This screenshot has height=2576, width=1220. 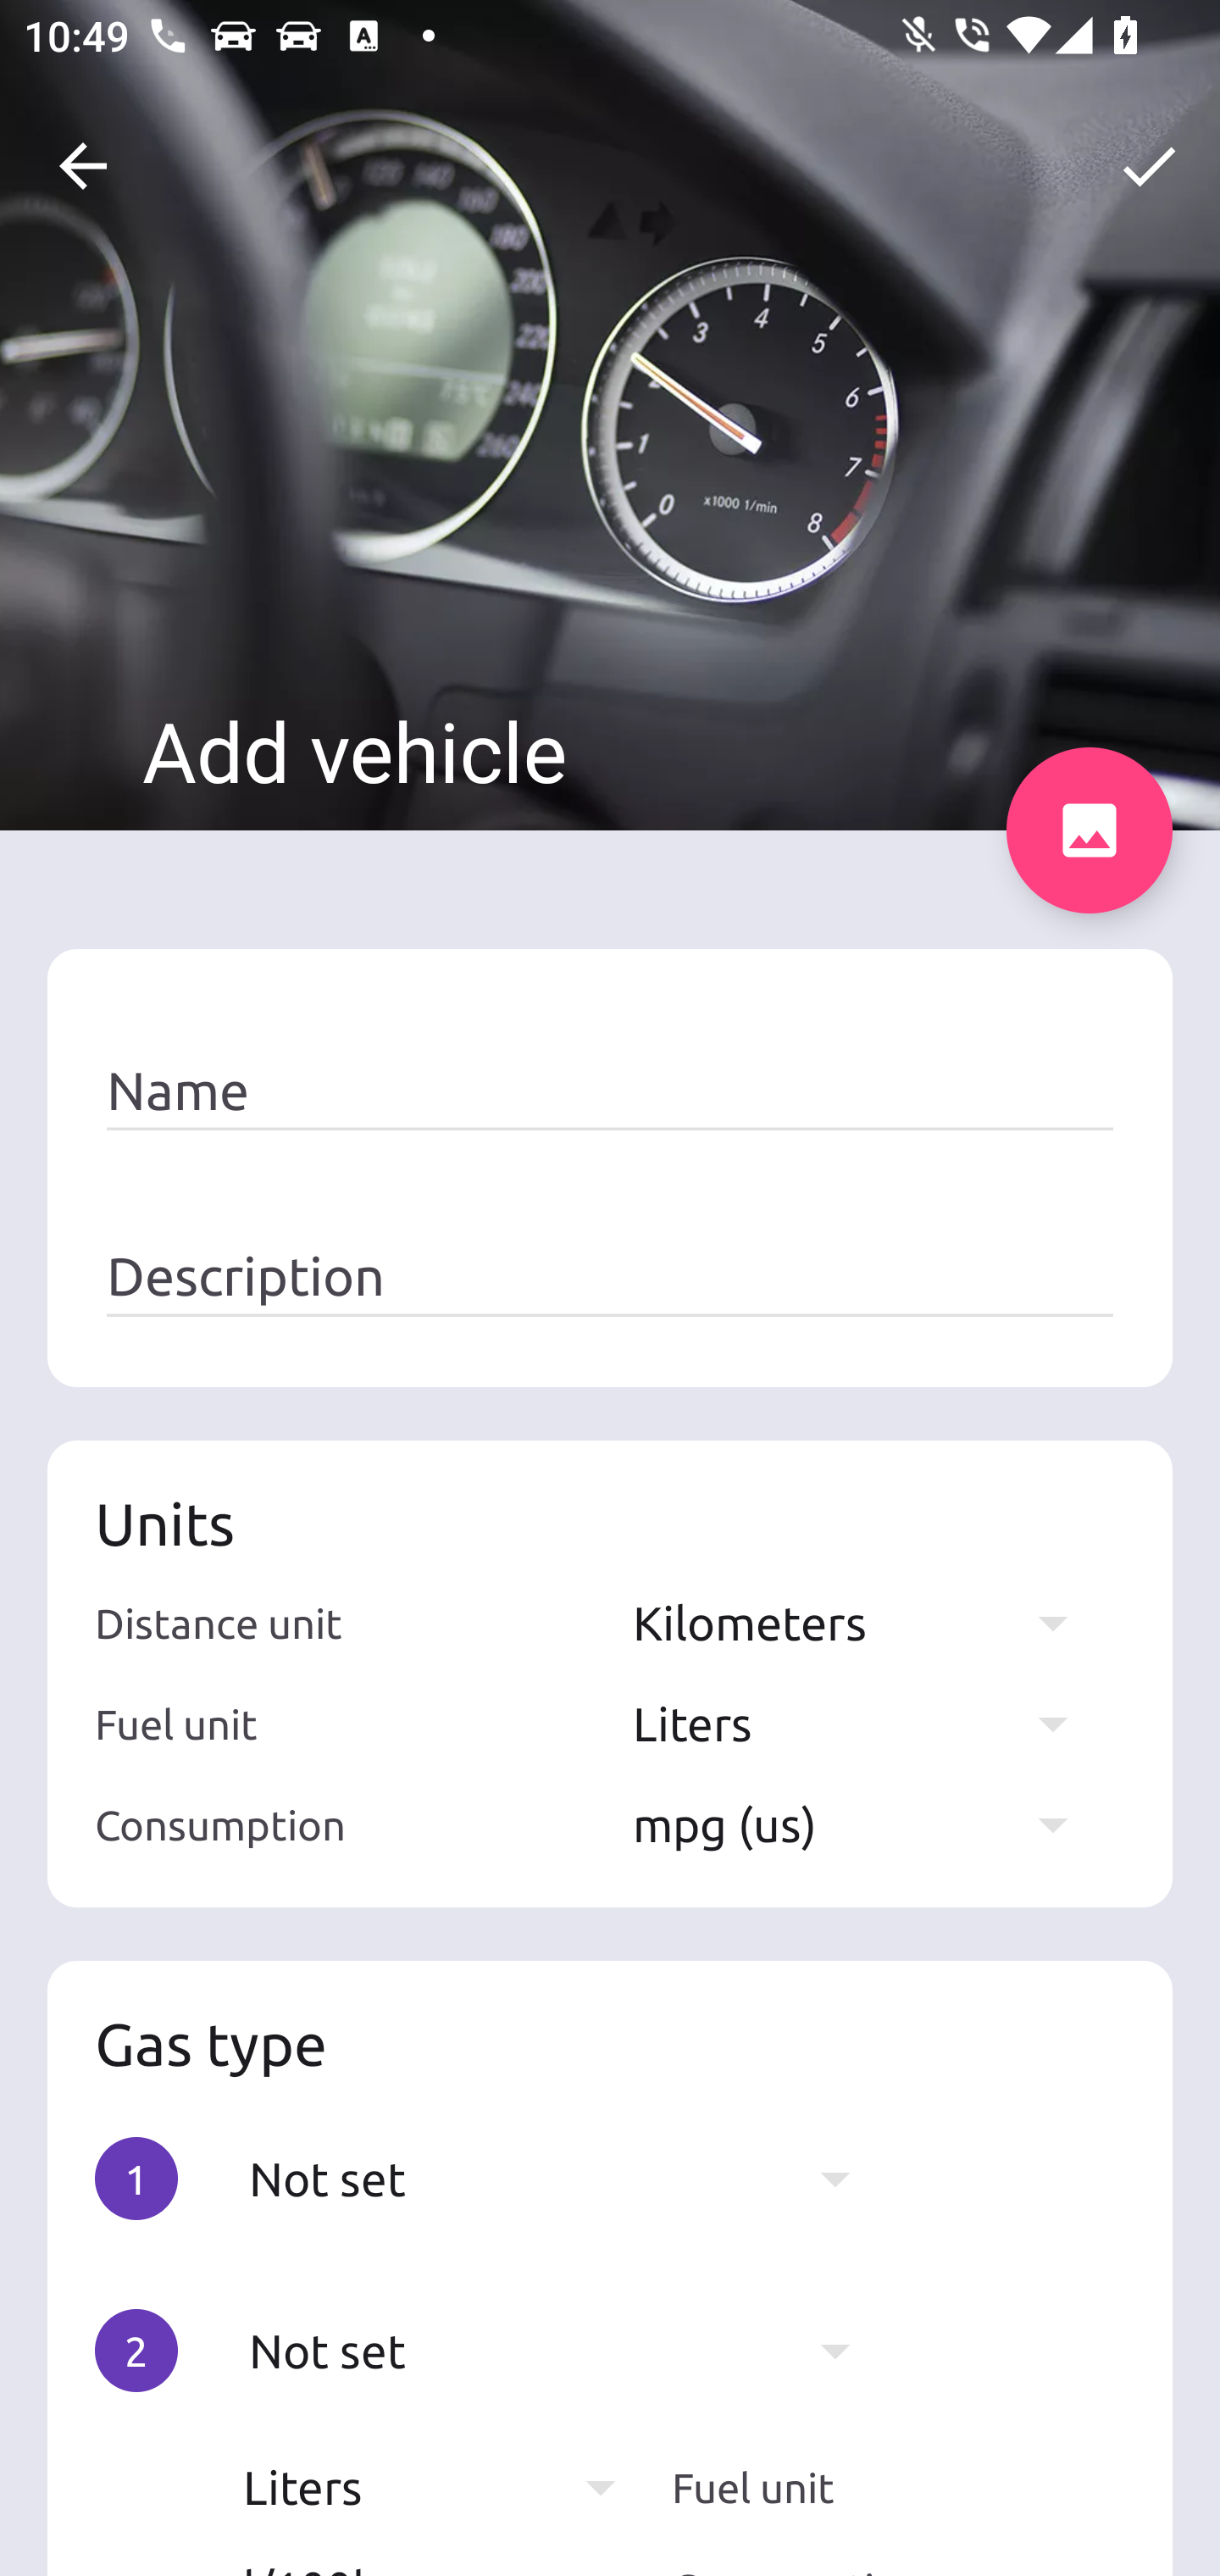 What do you see at coordinates (866, 1824) in the screenshot?
I see `mpg (us)` at bounding box center [866, 1824].